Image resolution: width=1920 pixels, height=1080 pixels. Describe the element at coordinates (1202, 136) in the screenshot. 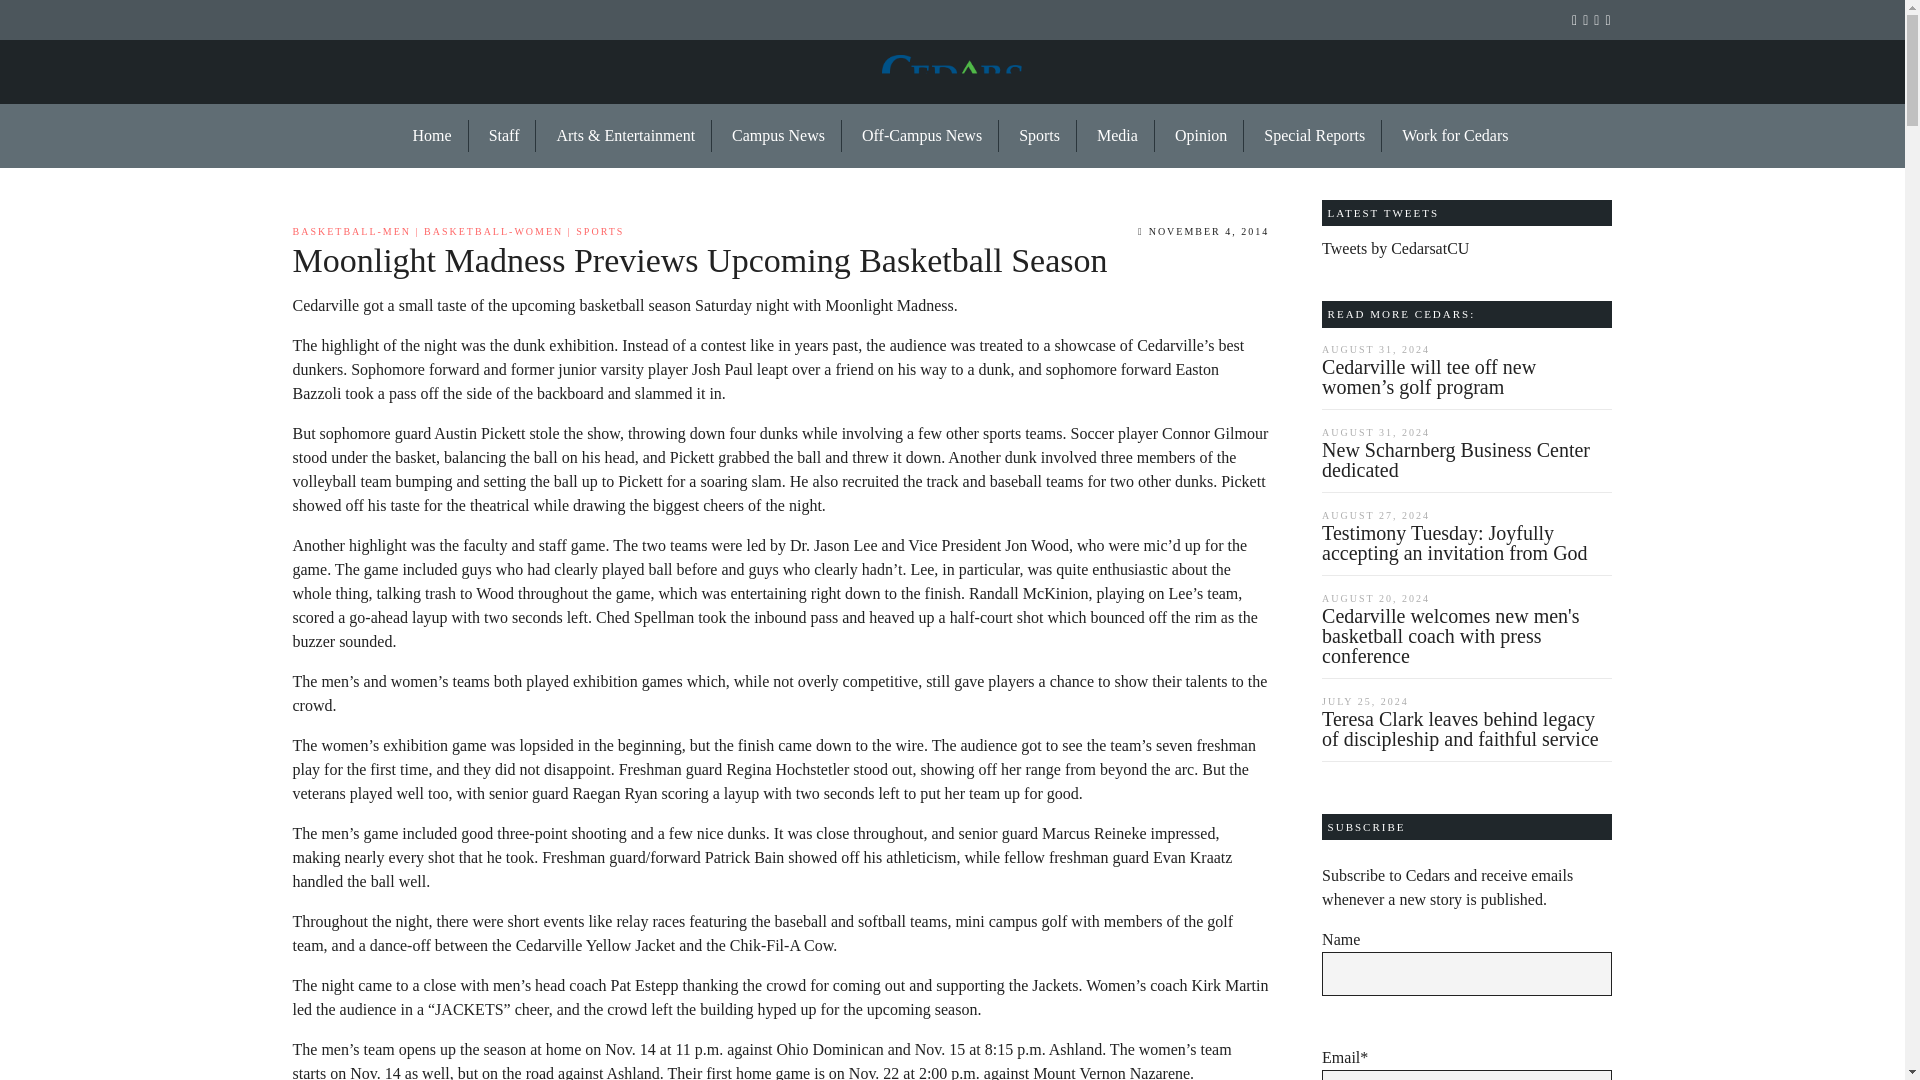

I see `Opinion` at that location.